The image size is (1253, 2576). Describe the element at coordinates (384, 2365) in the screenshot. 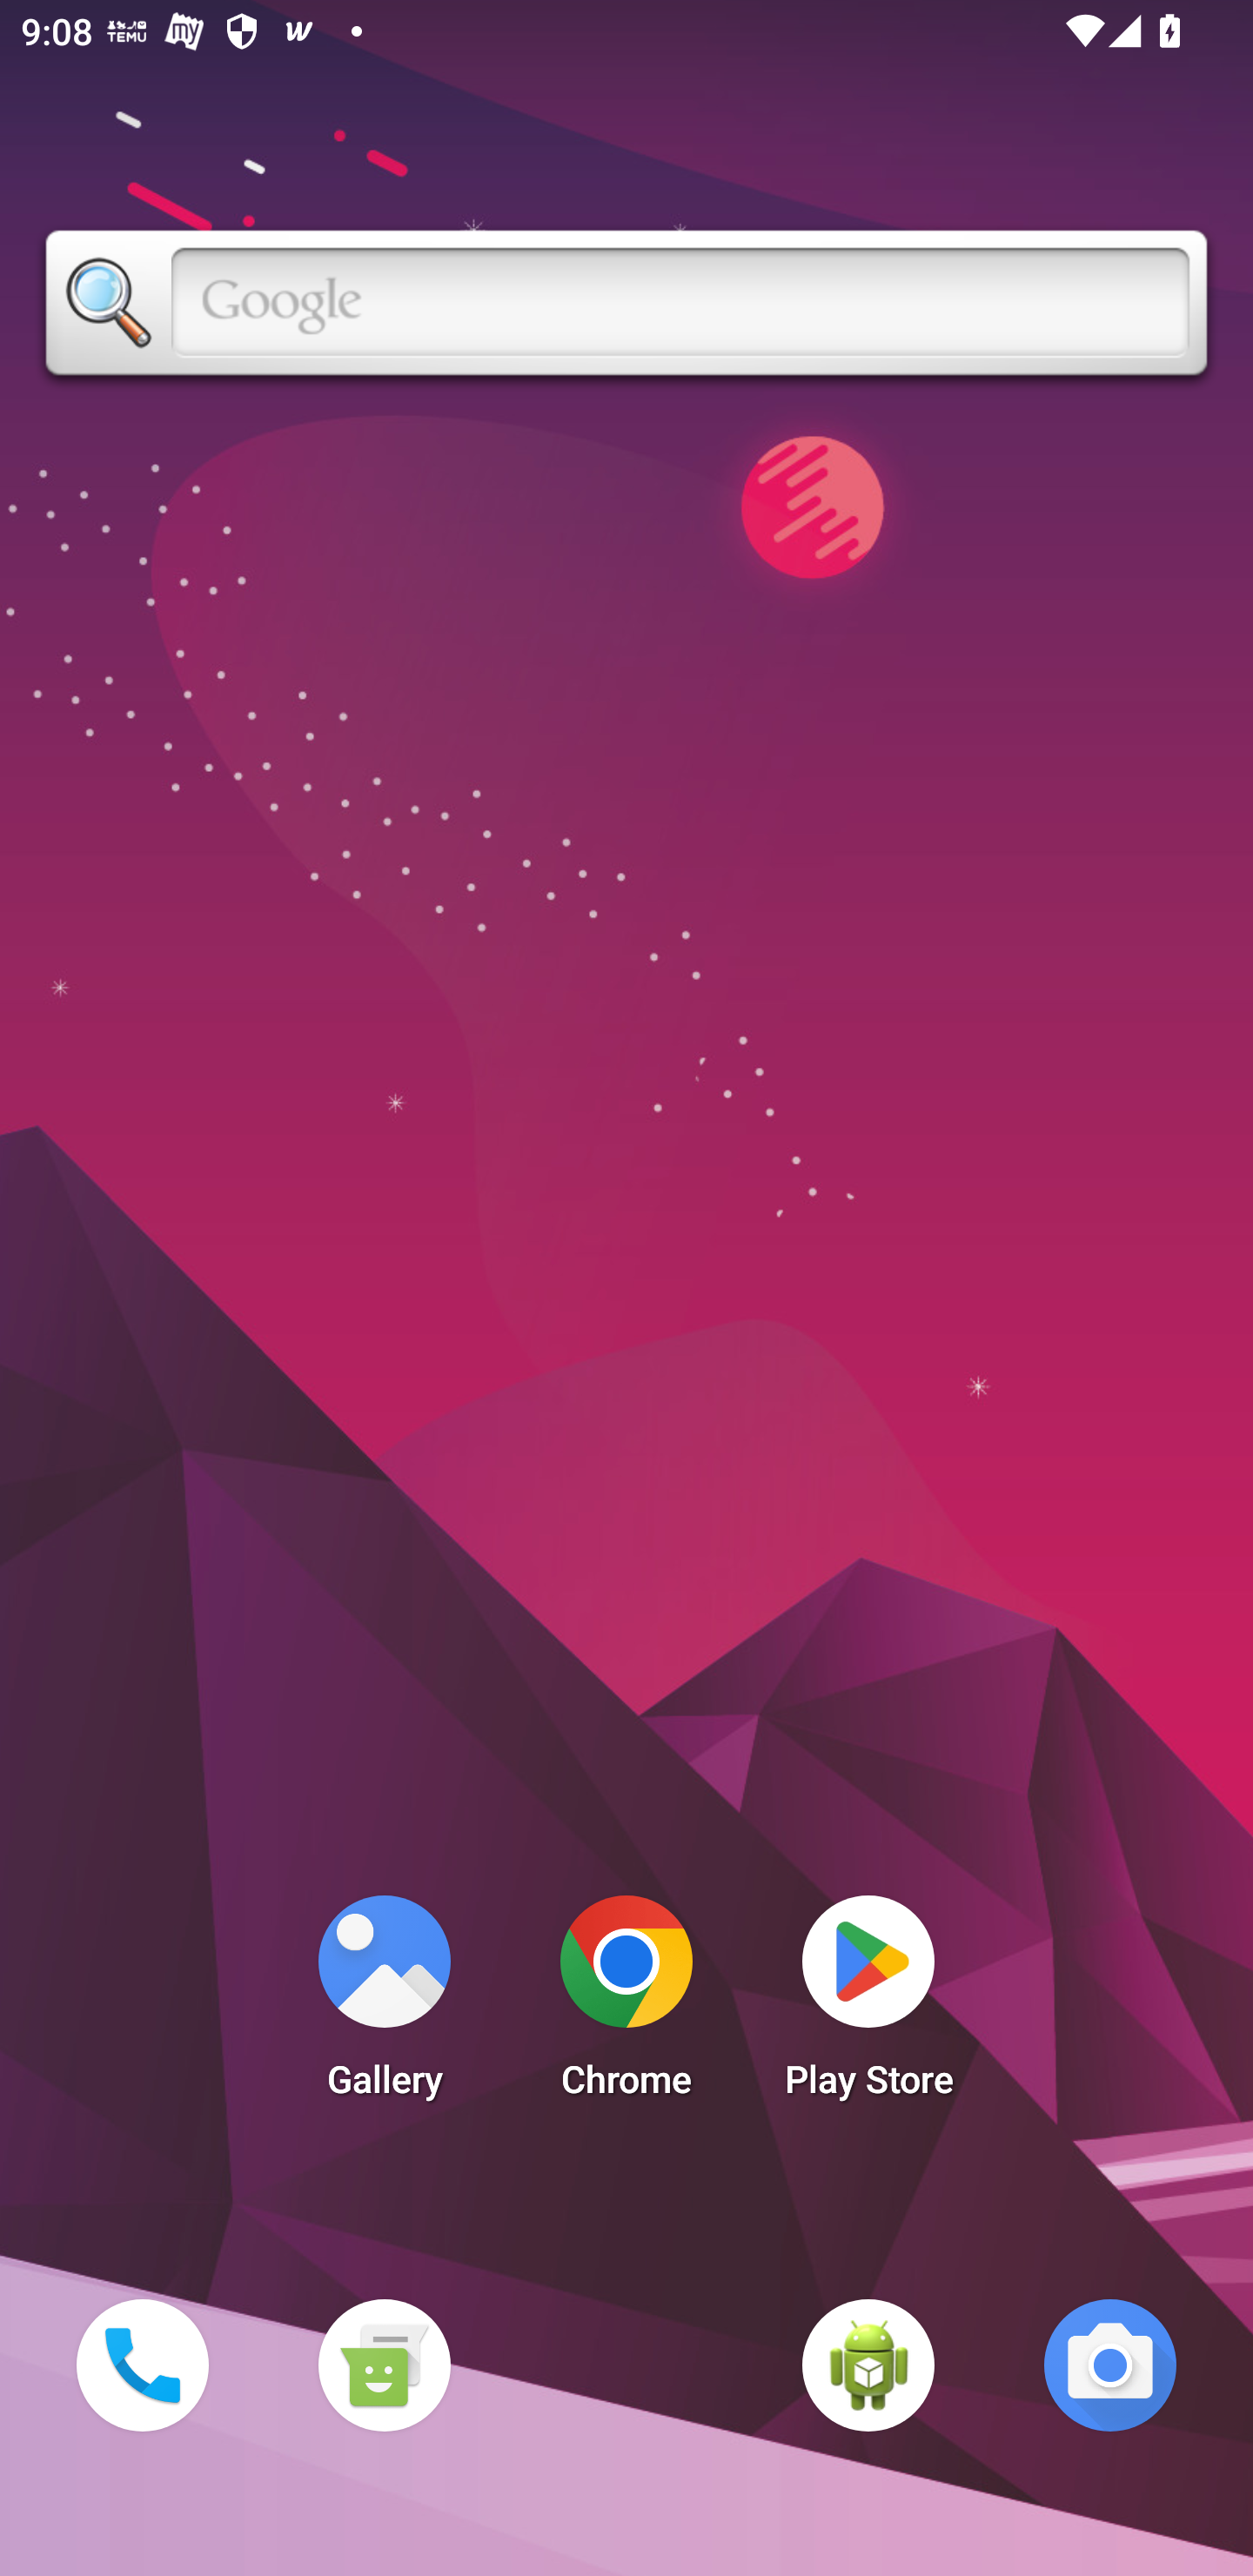

I see `Messaging` at that location.